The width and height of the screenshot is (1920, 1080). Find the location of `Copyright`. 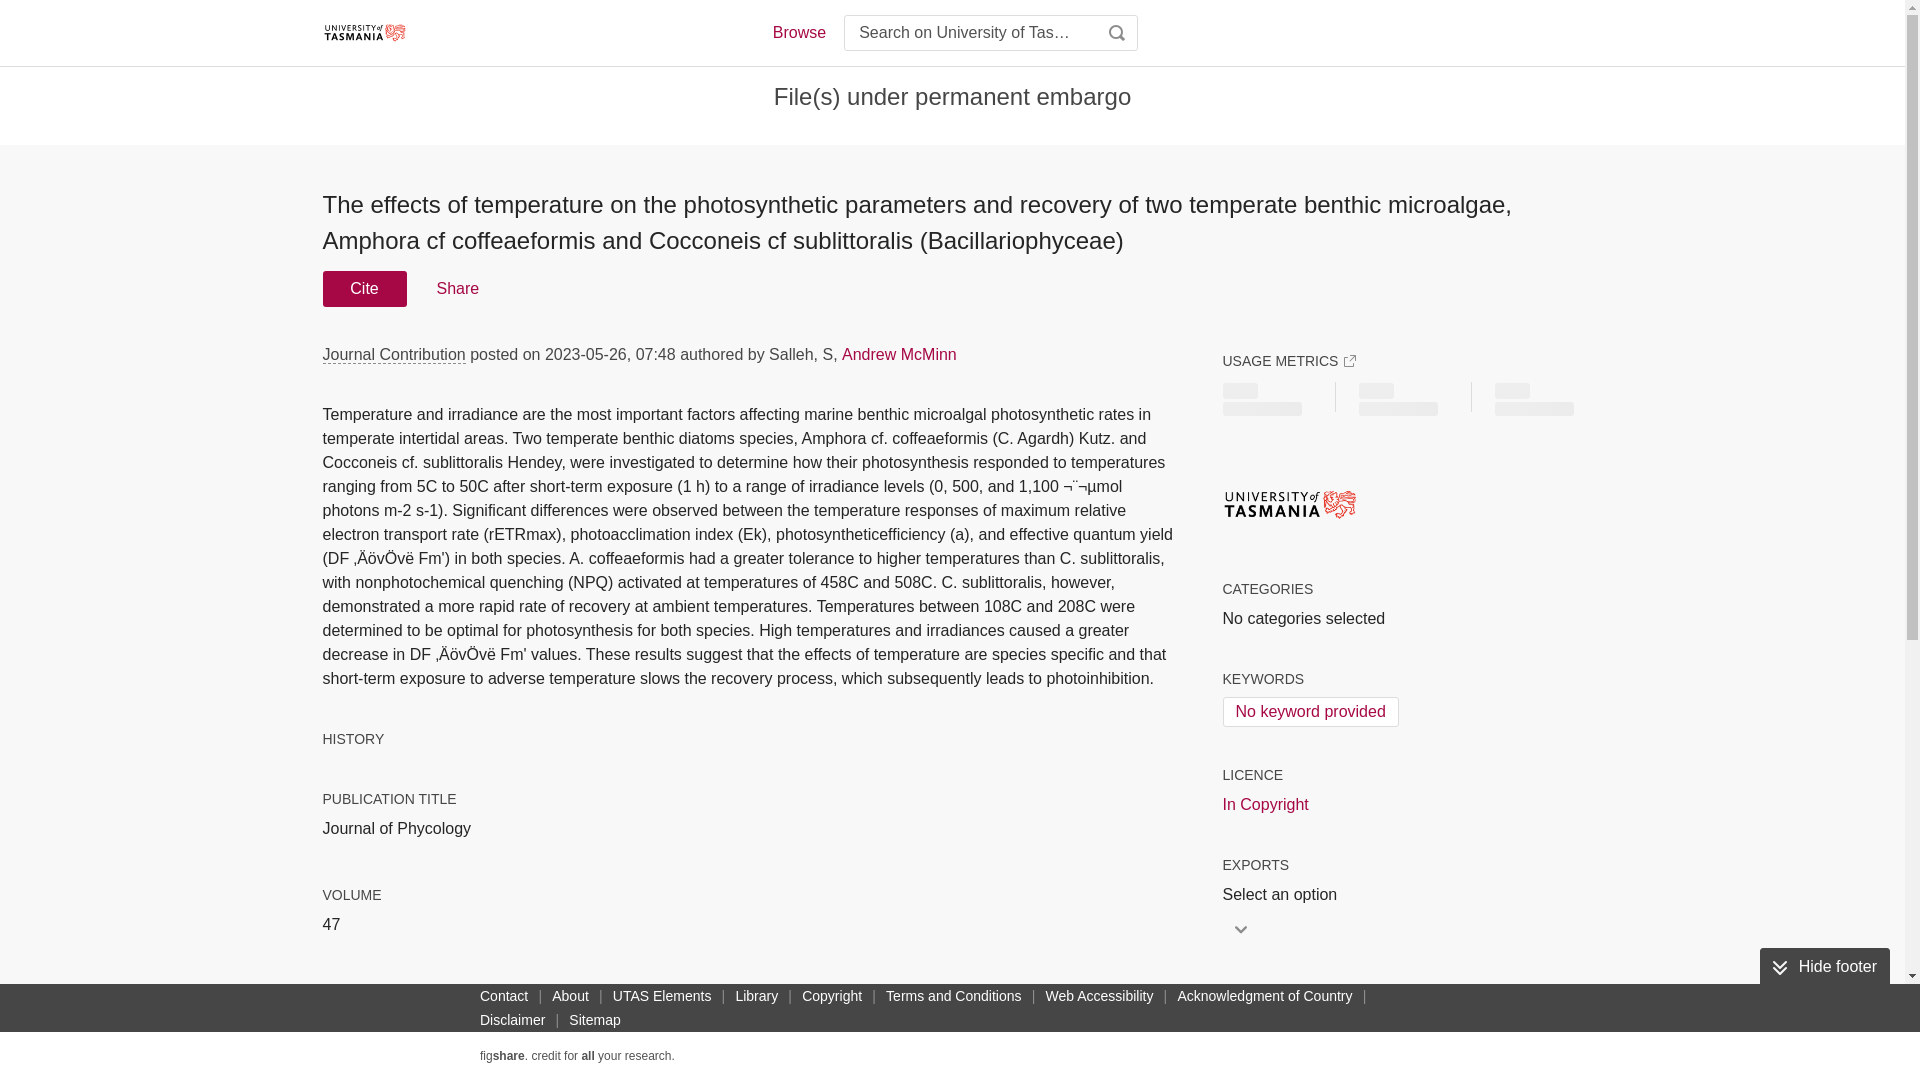

Copyright is located at coordinates (832, 995).